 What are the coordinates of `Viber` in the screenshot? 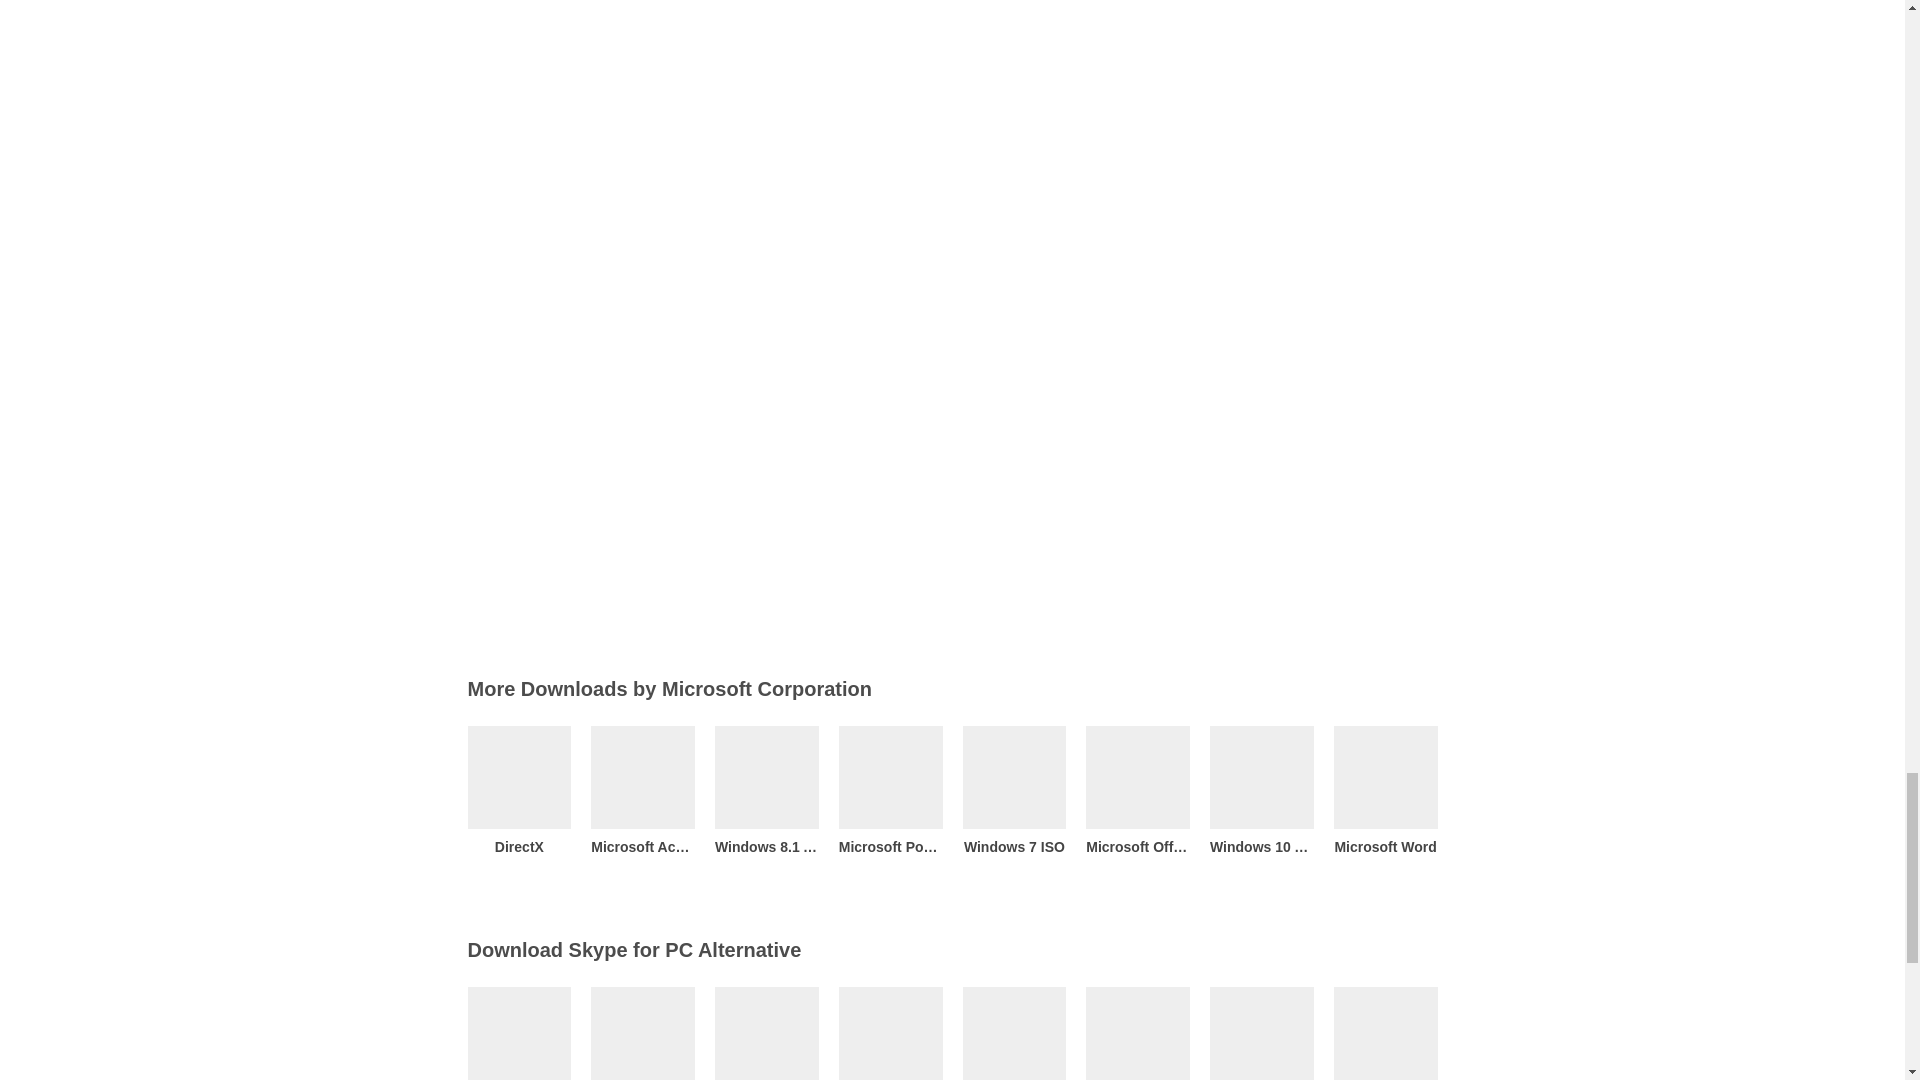 It's located at (643, 1034).